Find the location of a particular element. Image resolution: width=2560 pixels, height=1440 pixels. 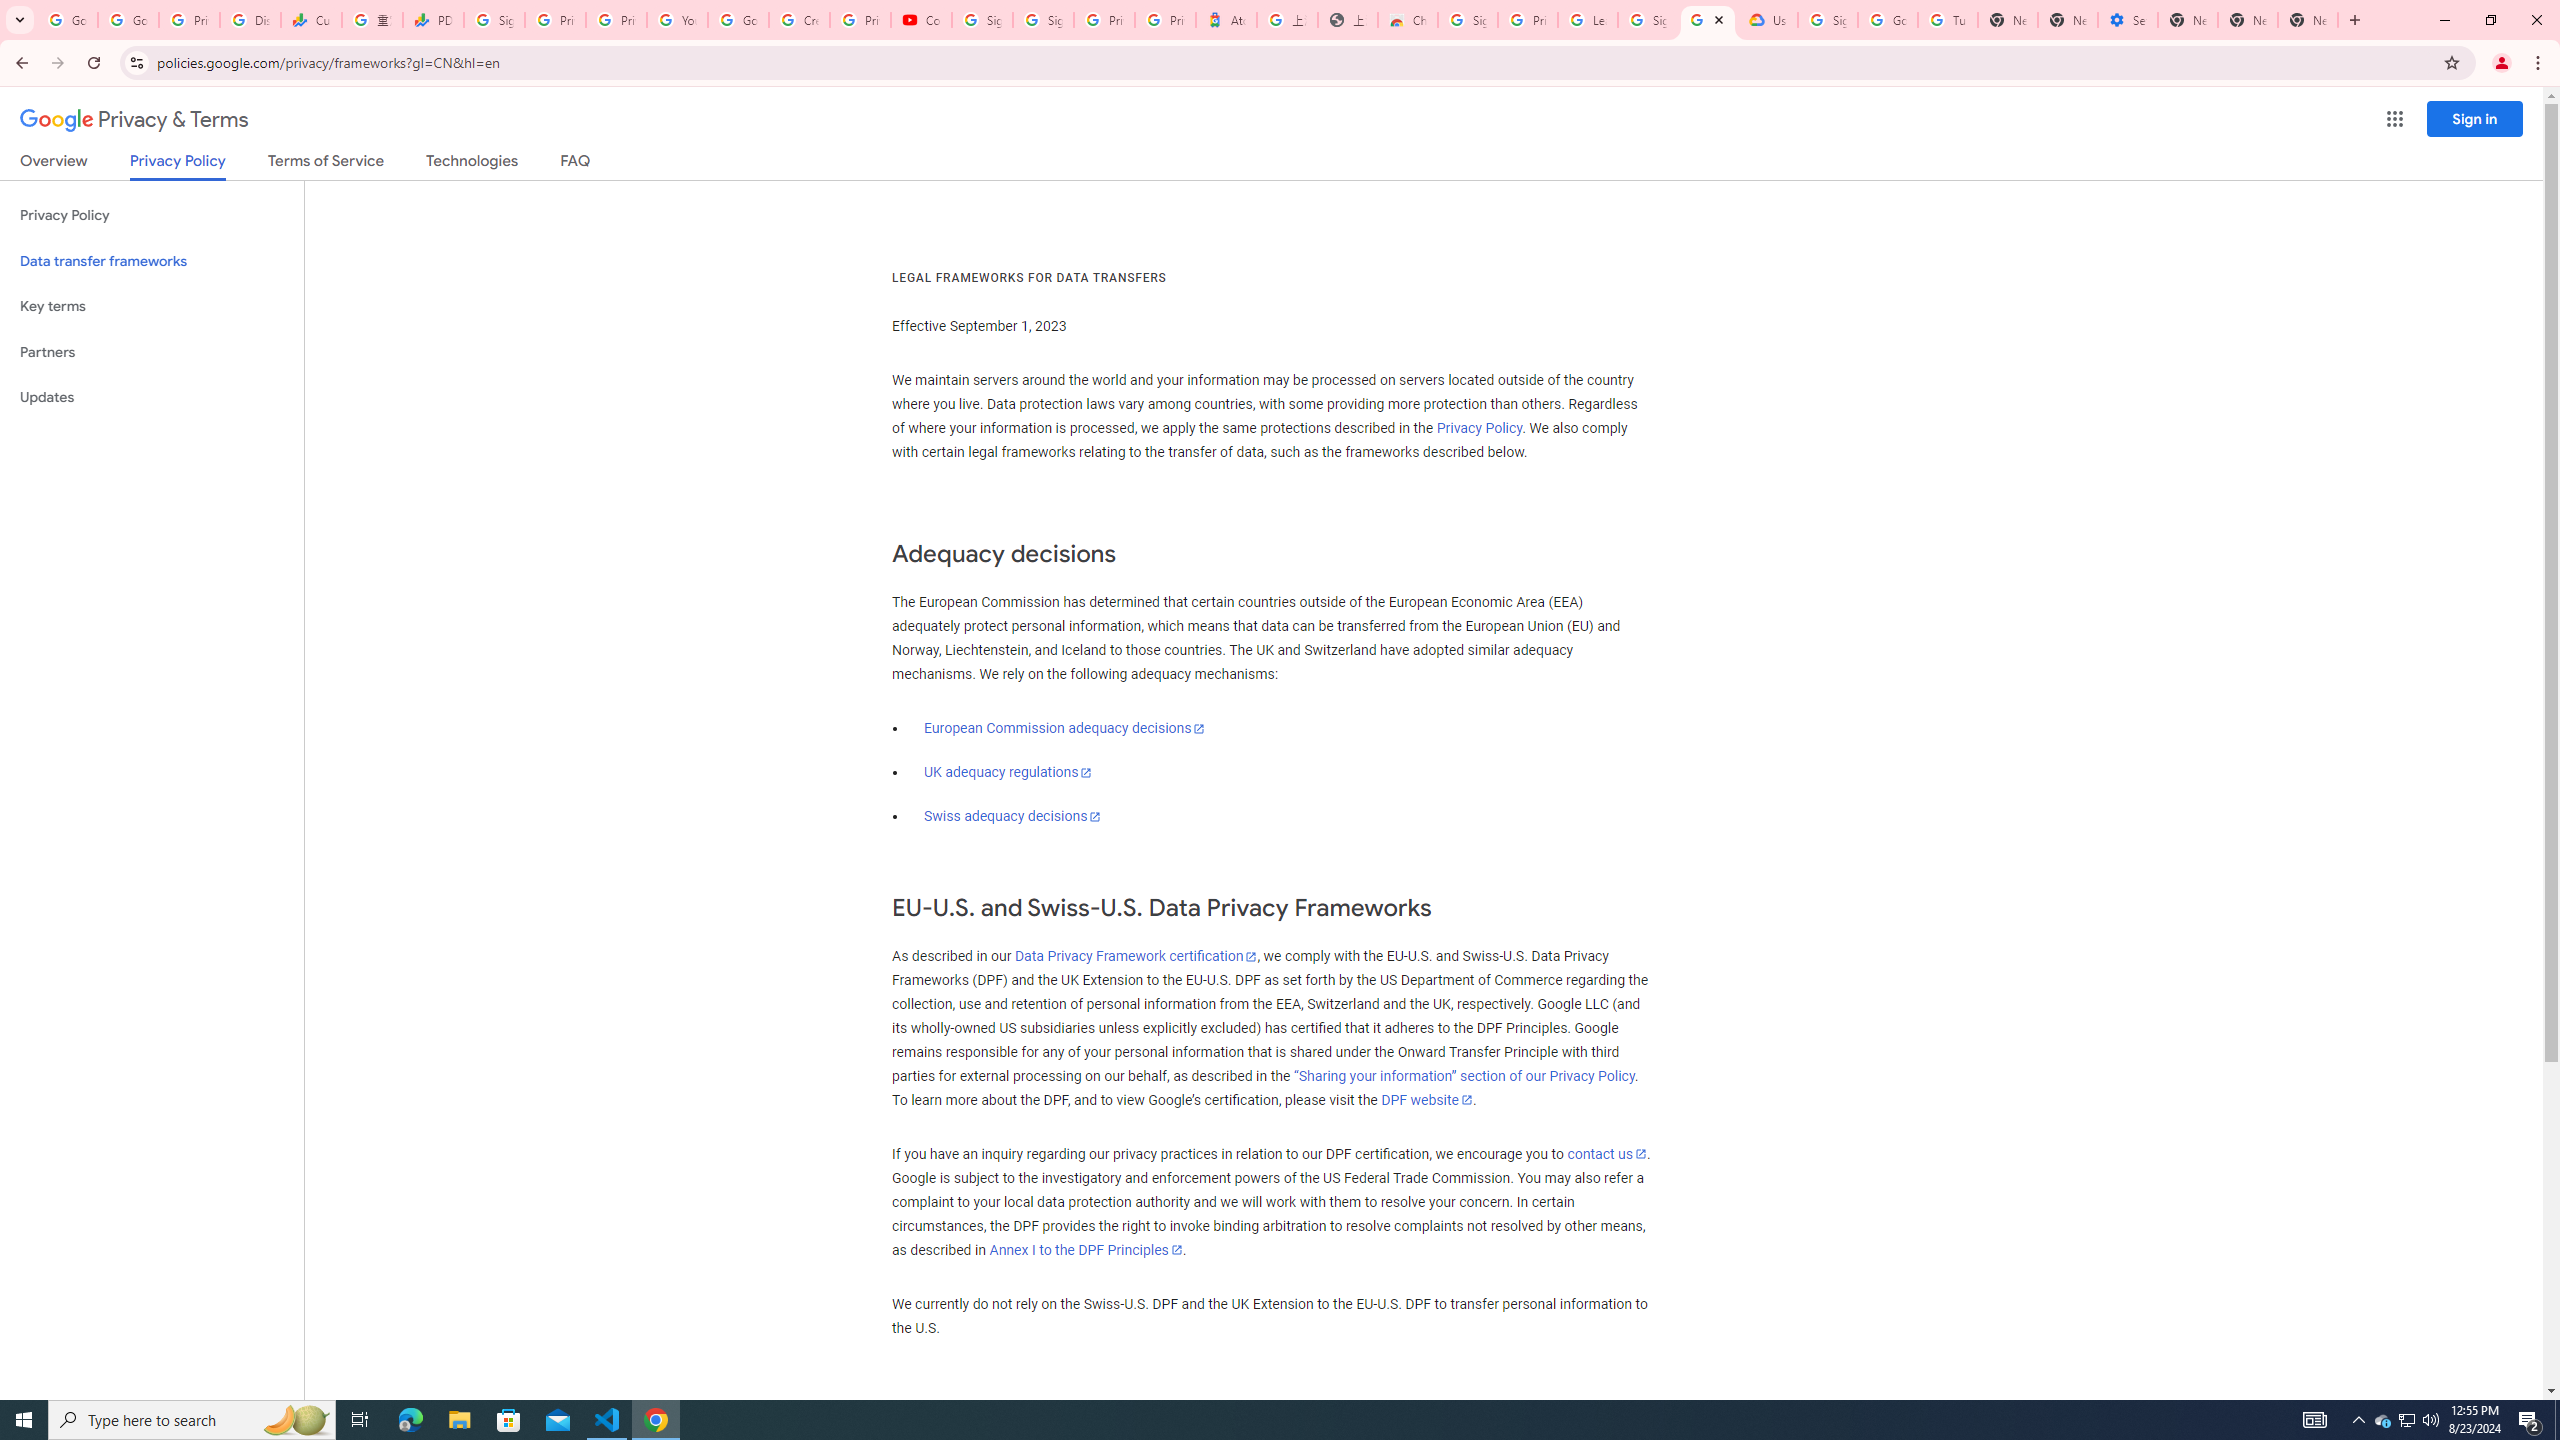

Chrome Web Store - Color themes by Chrome is located at coordinates (1408, 20).